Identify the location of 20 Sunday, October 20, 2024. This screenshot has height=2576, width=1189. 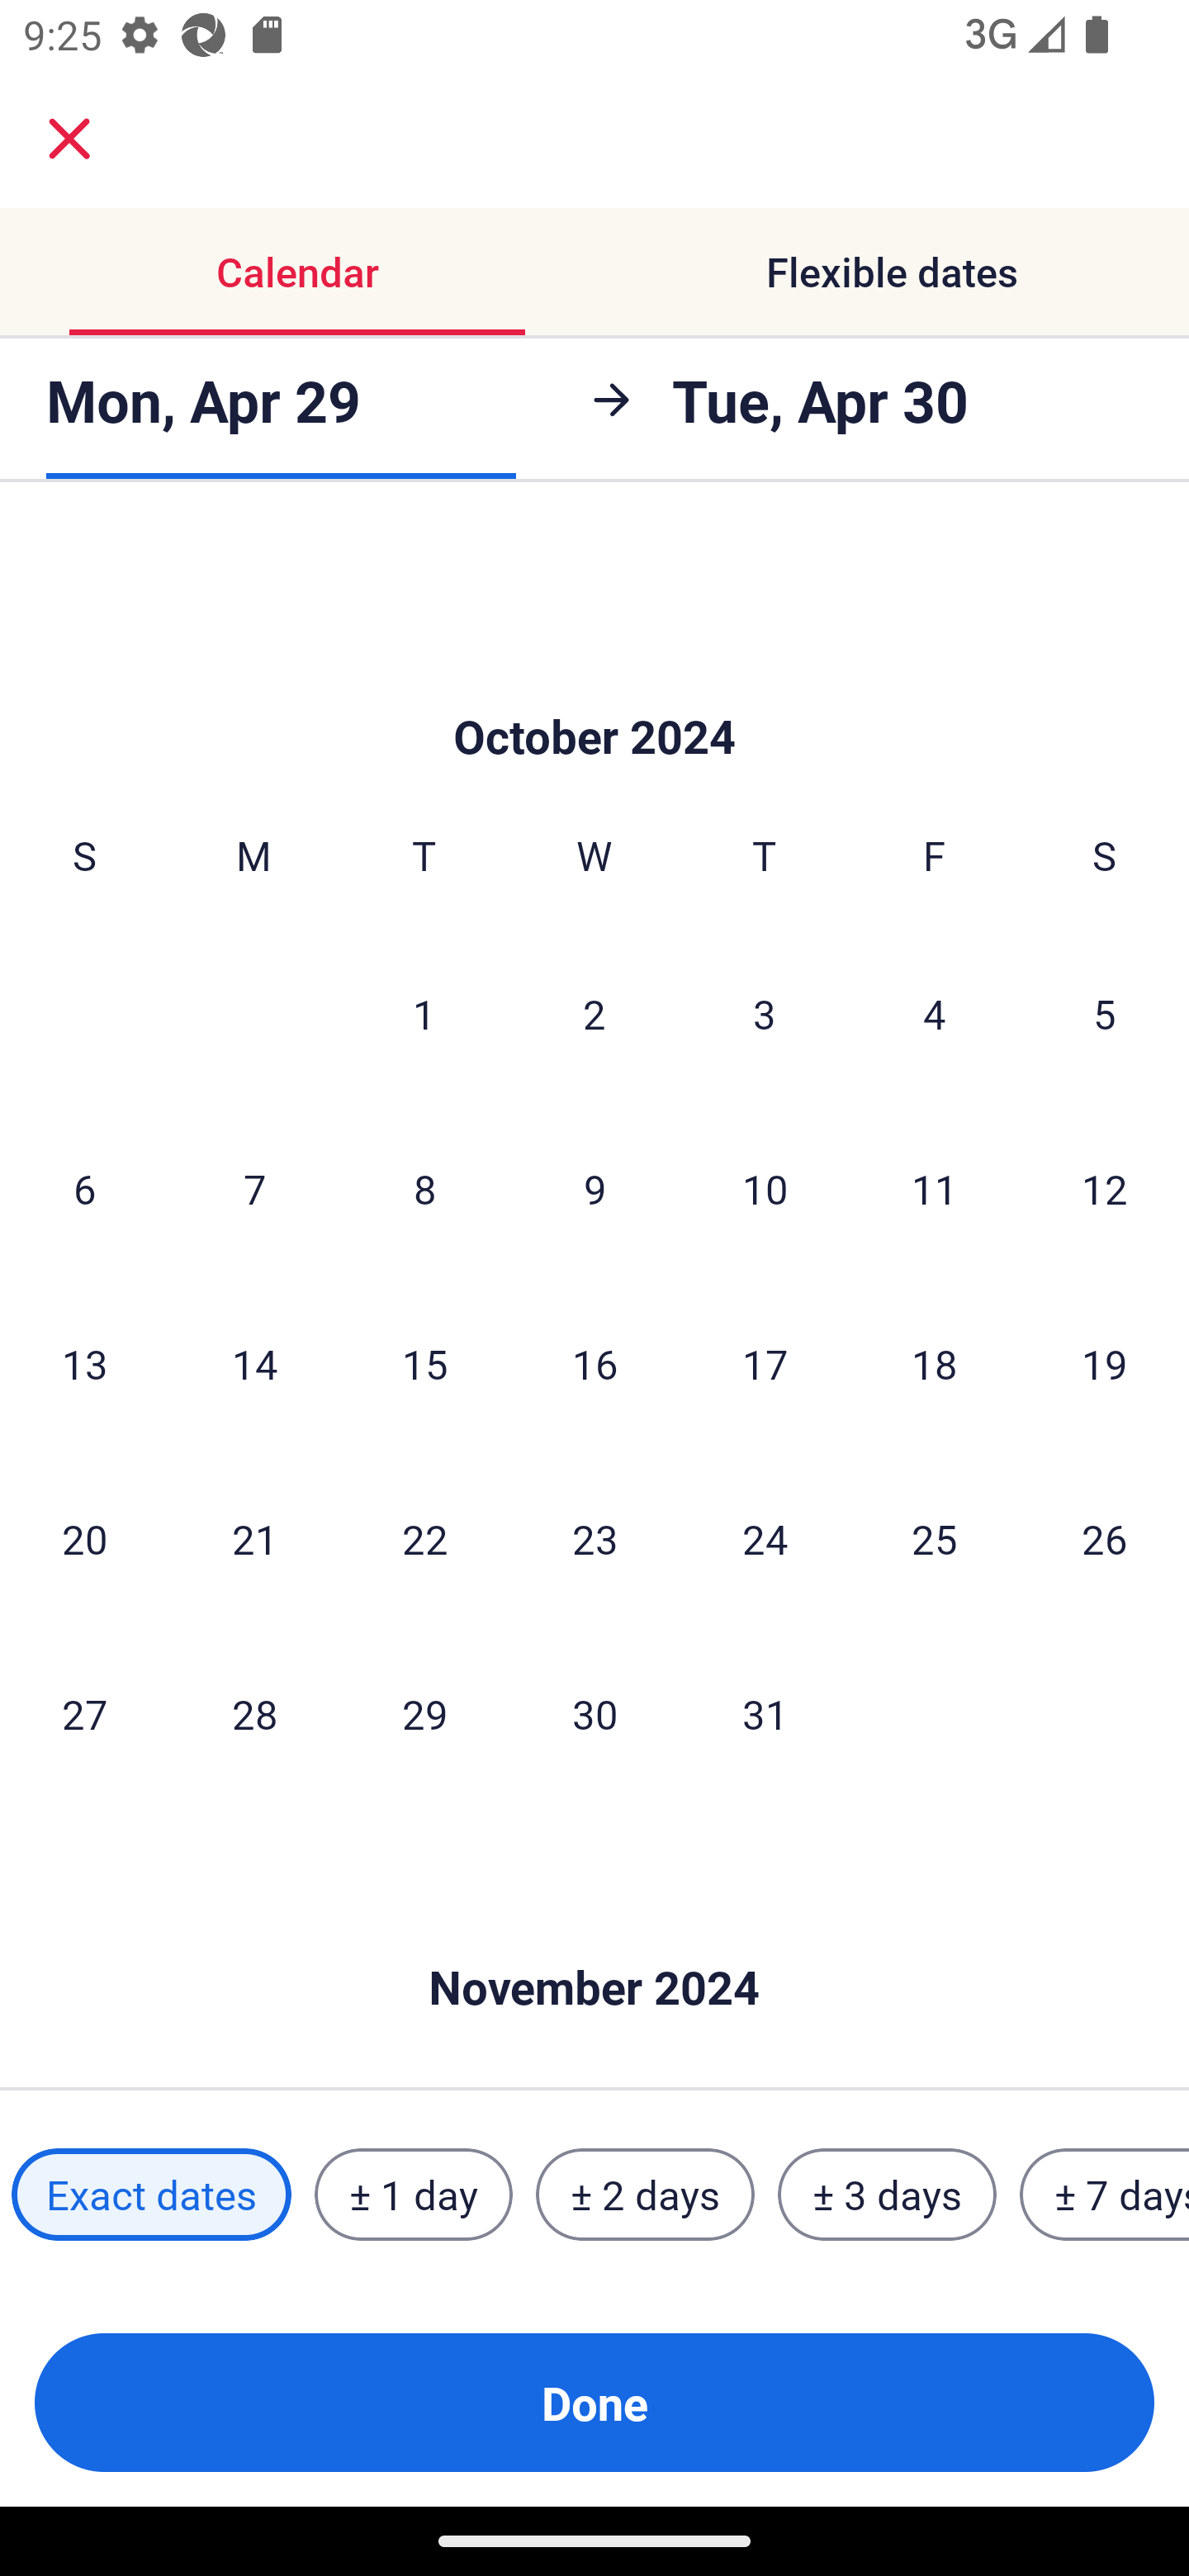
(84, 1537).